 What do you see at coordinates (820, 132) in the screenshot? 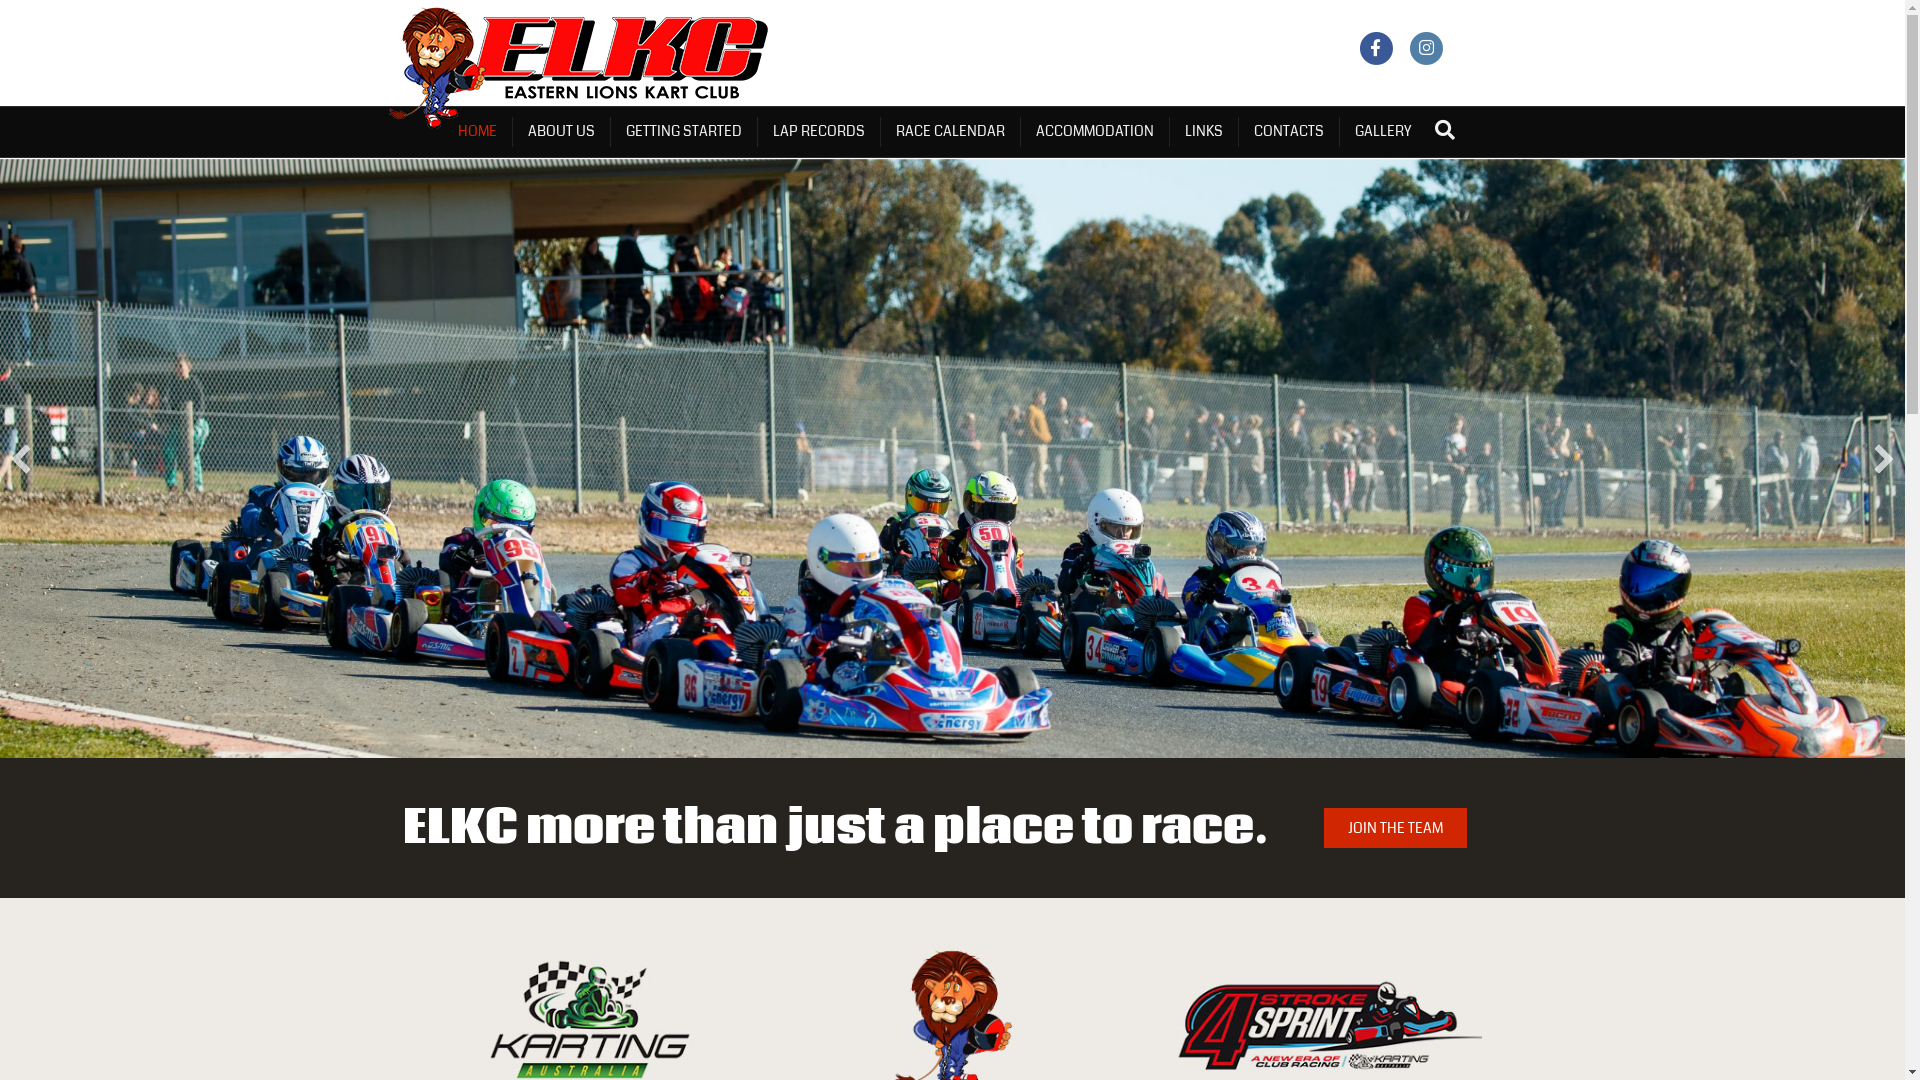
I see `LAP RECORDS` at bounding box center [820, 132].